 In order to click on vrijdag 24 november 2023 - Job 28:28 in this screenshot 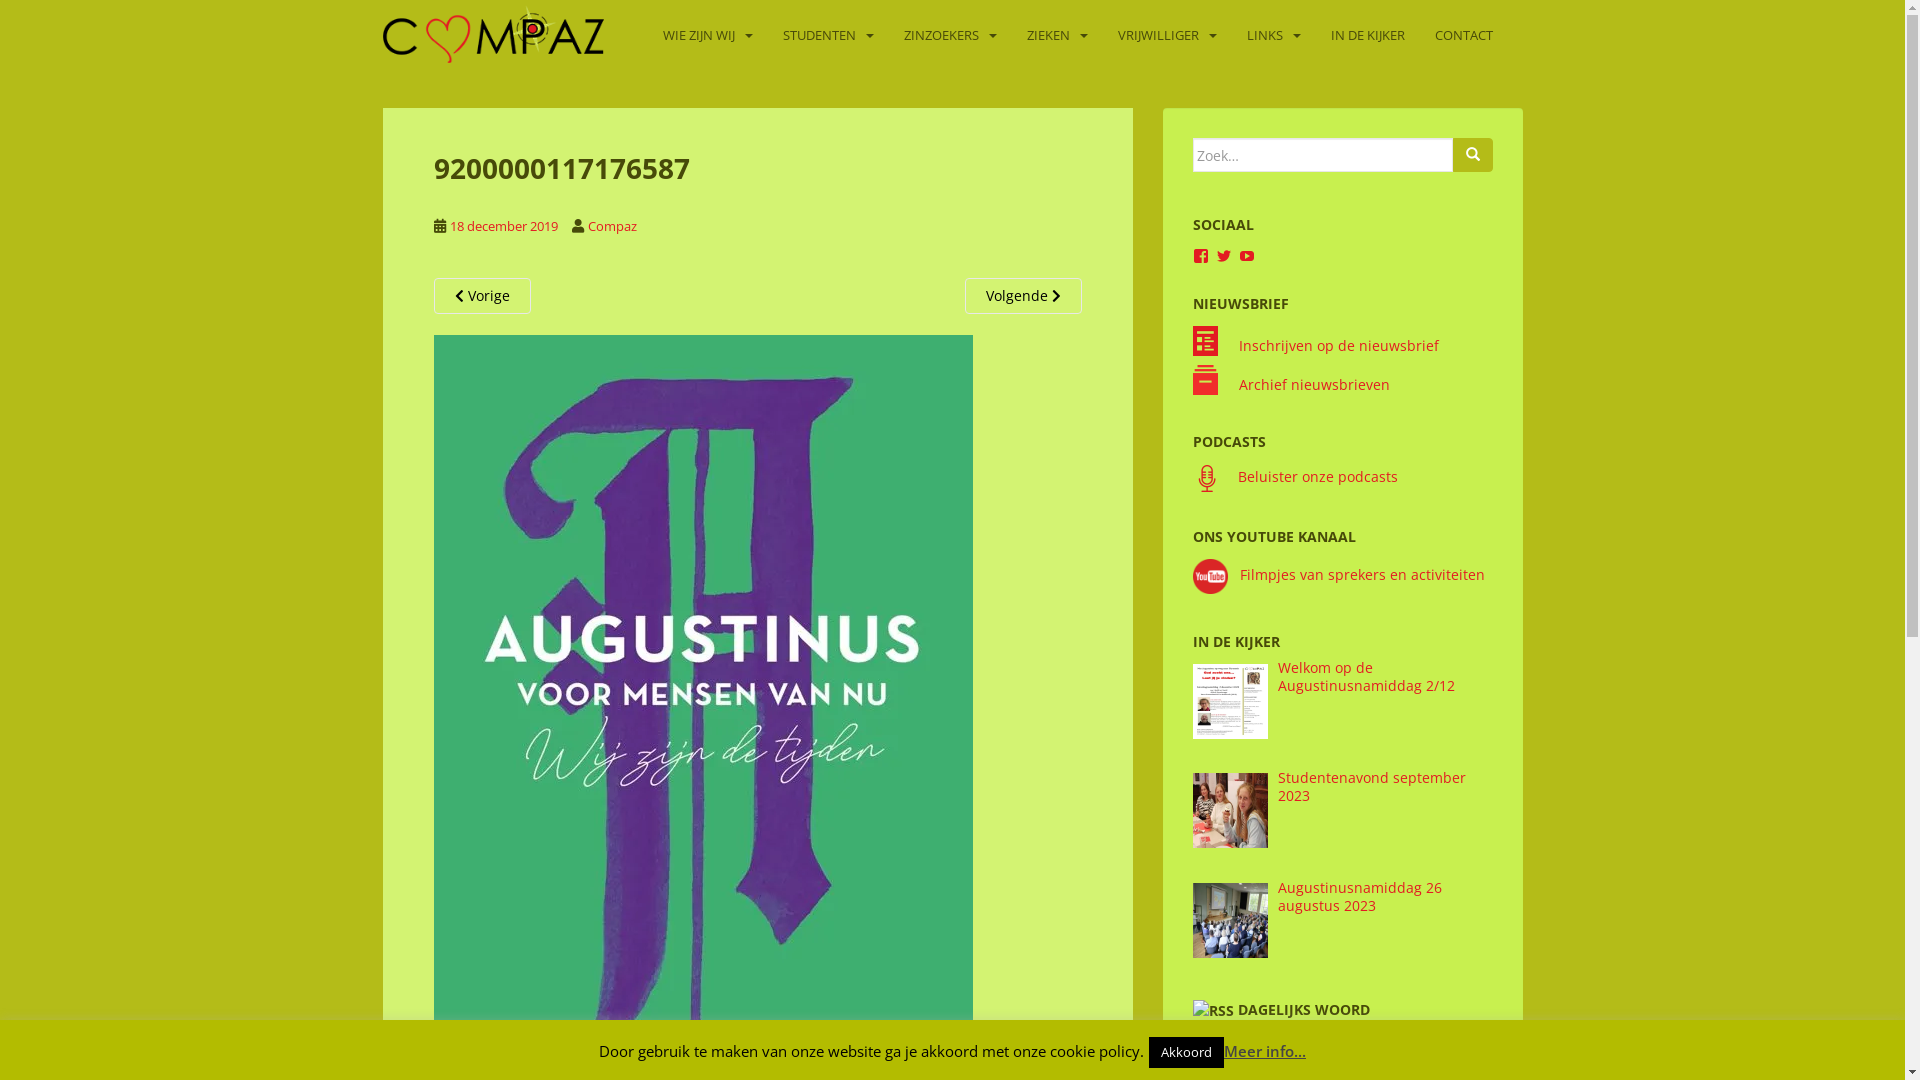, I will do `click(1316, 1048)`.